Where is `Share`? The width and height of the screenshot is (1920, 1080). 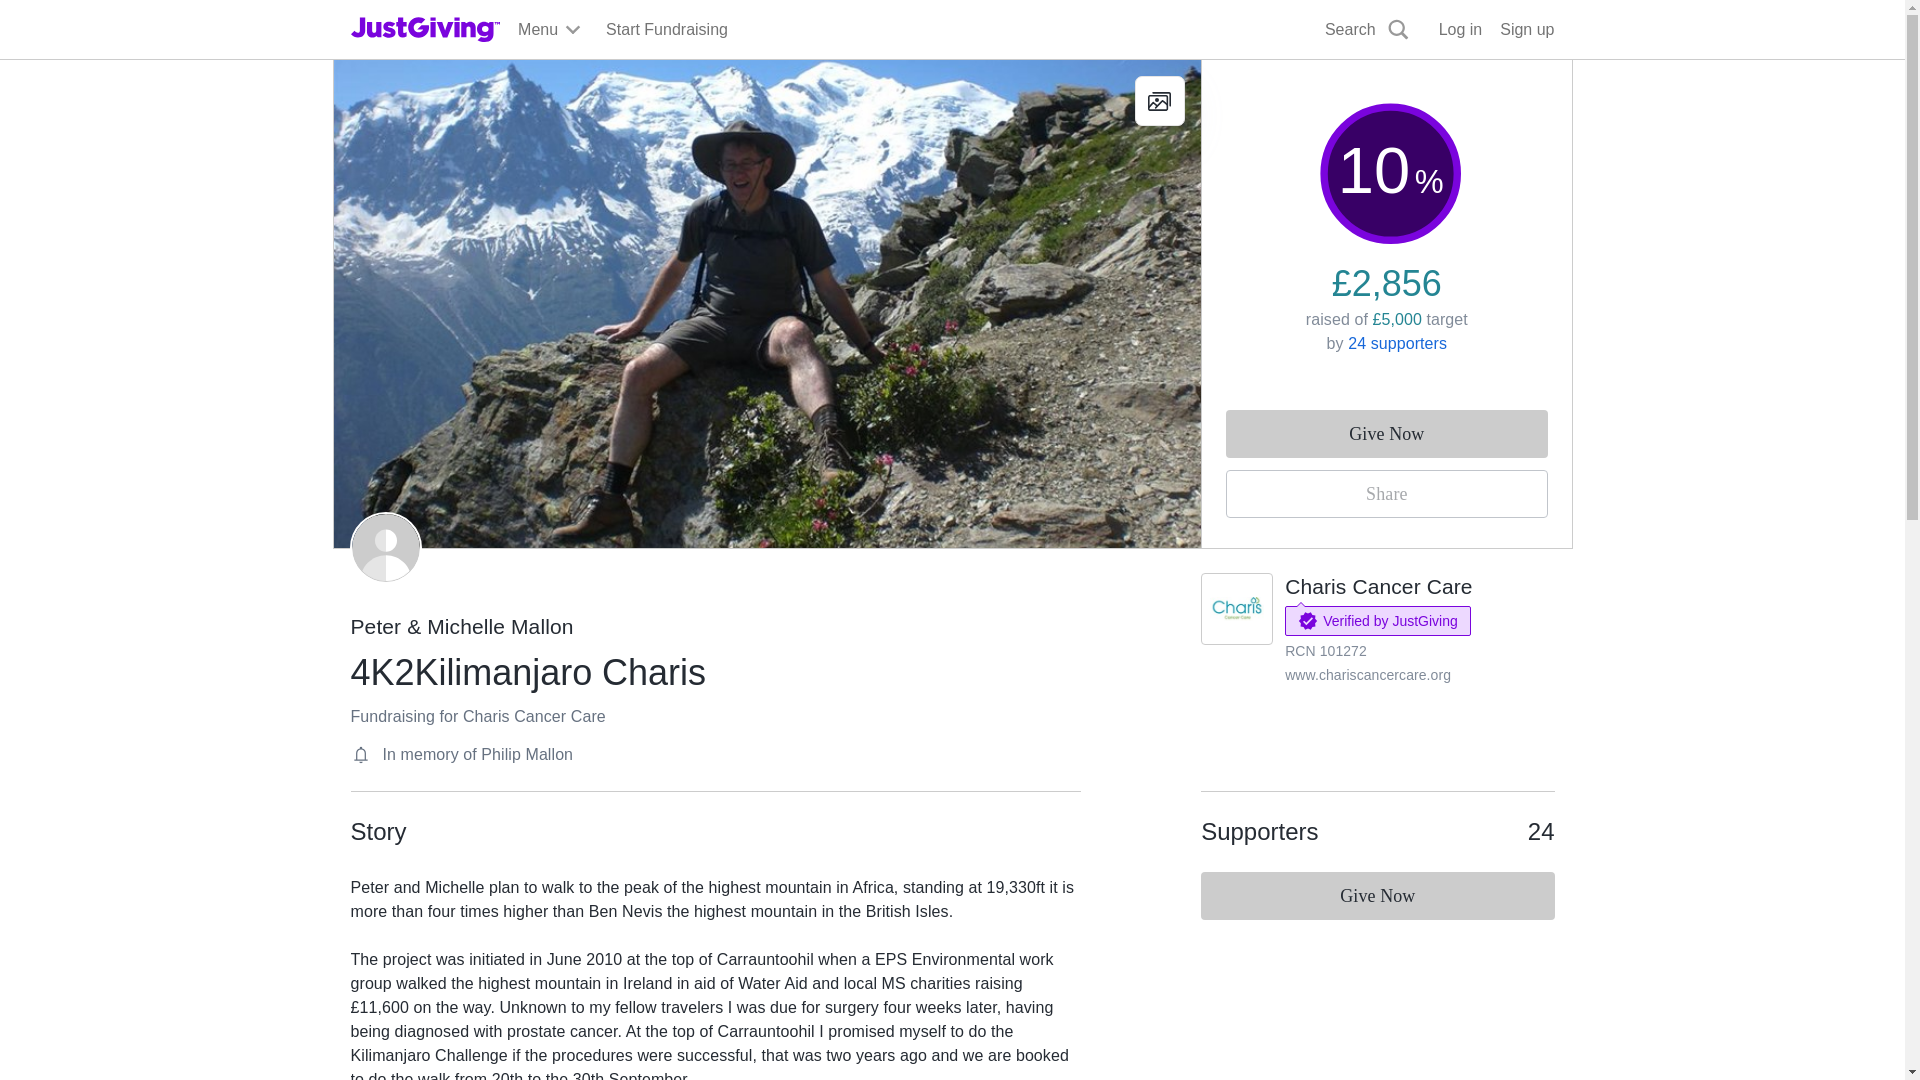 Share is located at coordinates (1386, 494).